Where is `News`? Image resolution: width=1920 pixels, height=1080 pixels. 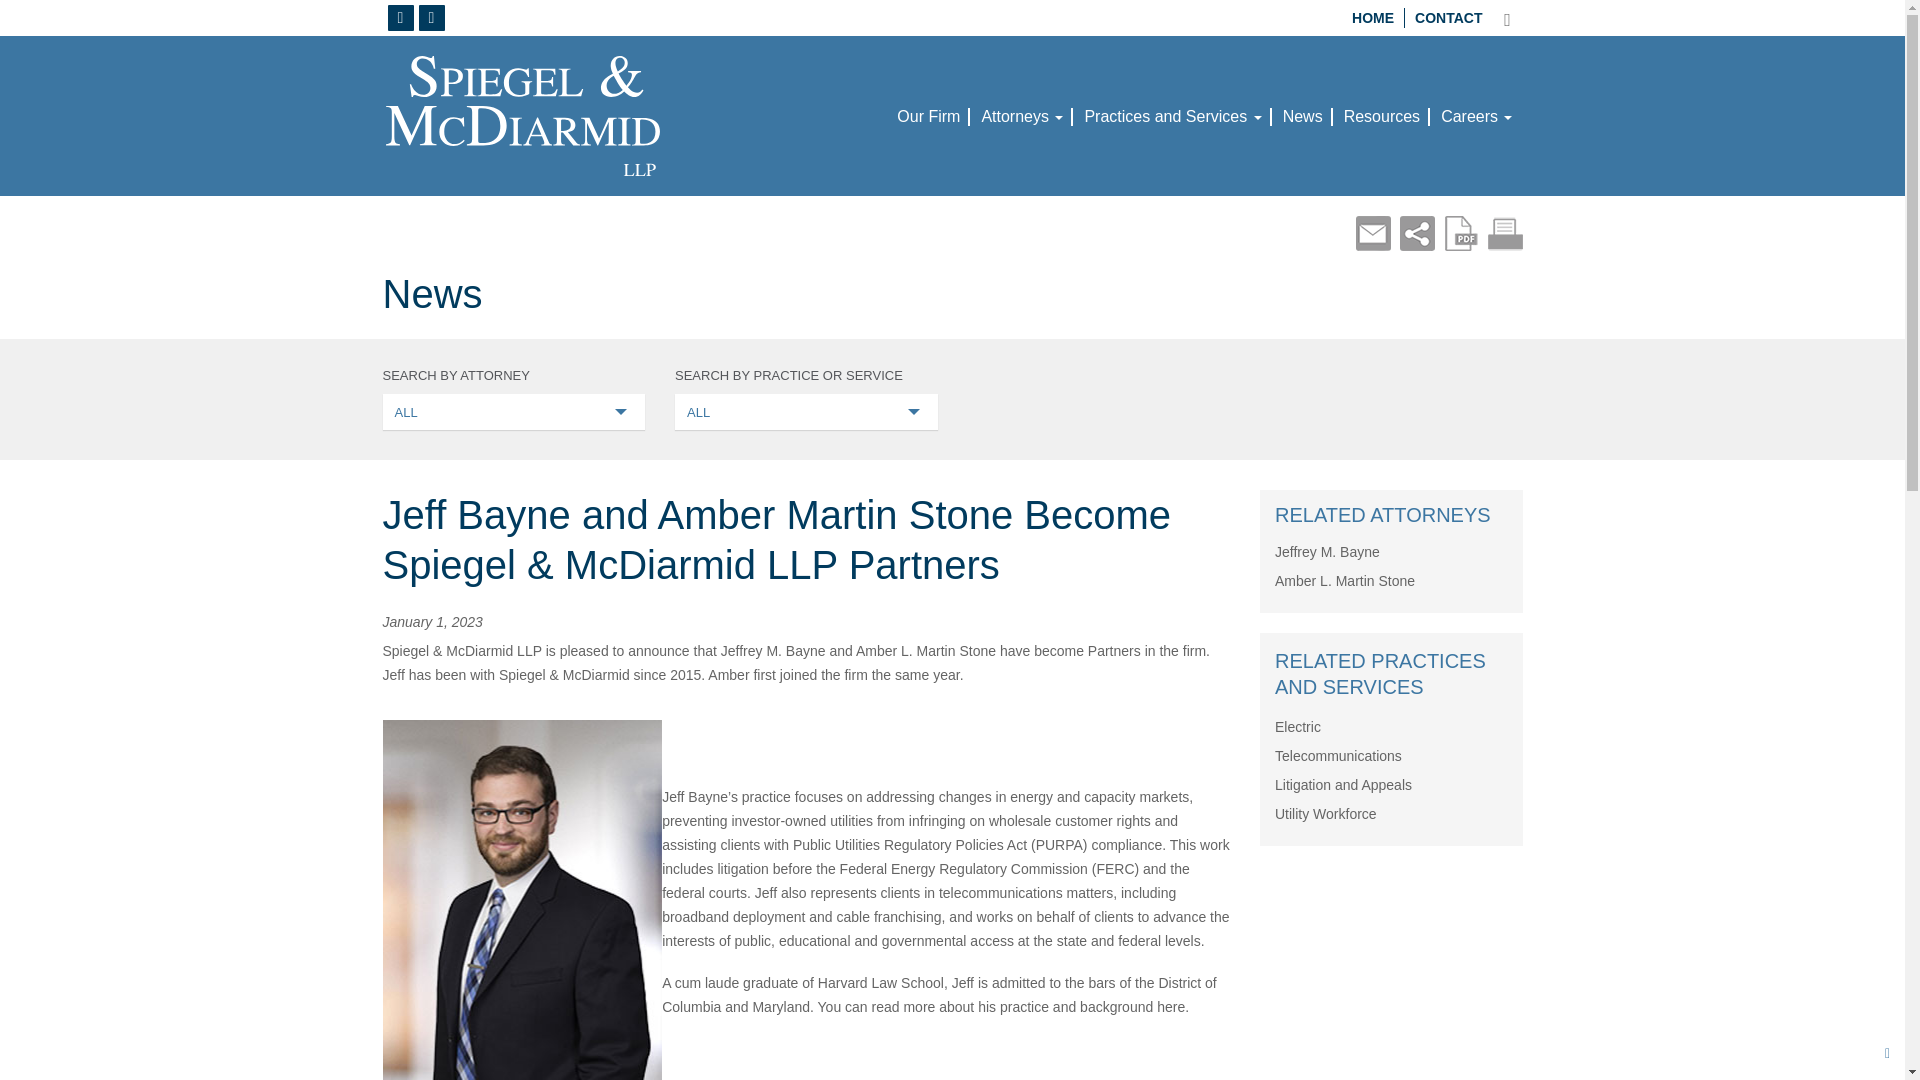 News is located at coordinates (1302, 121).